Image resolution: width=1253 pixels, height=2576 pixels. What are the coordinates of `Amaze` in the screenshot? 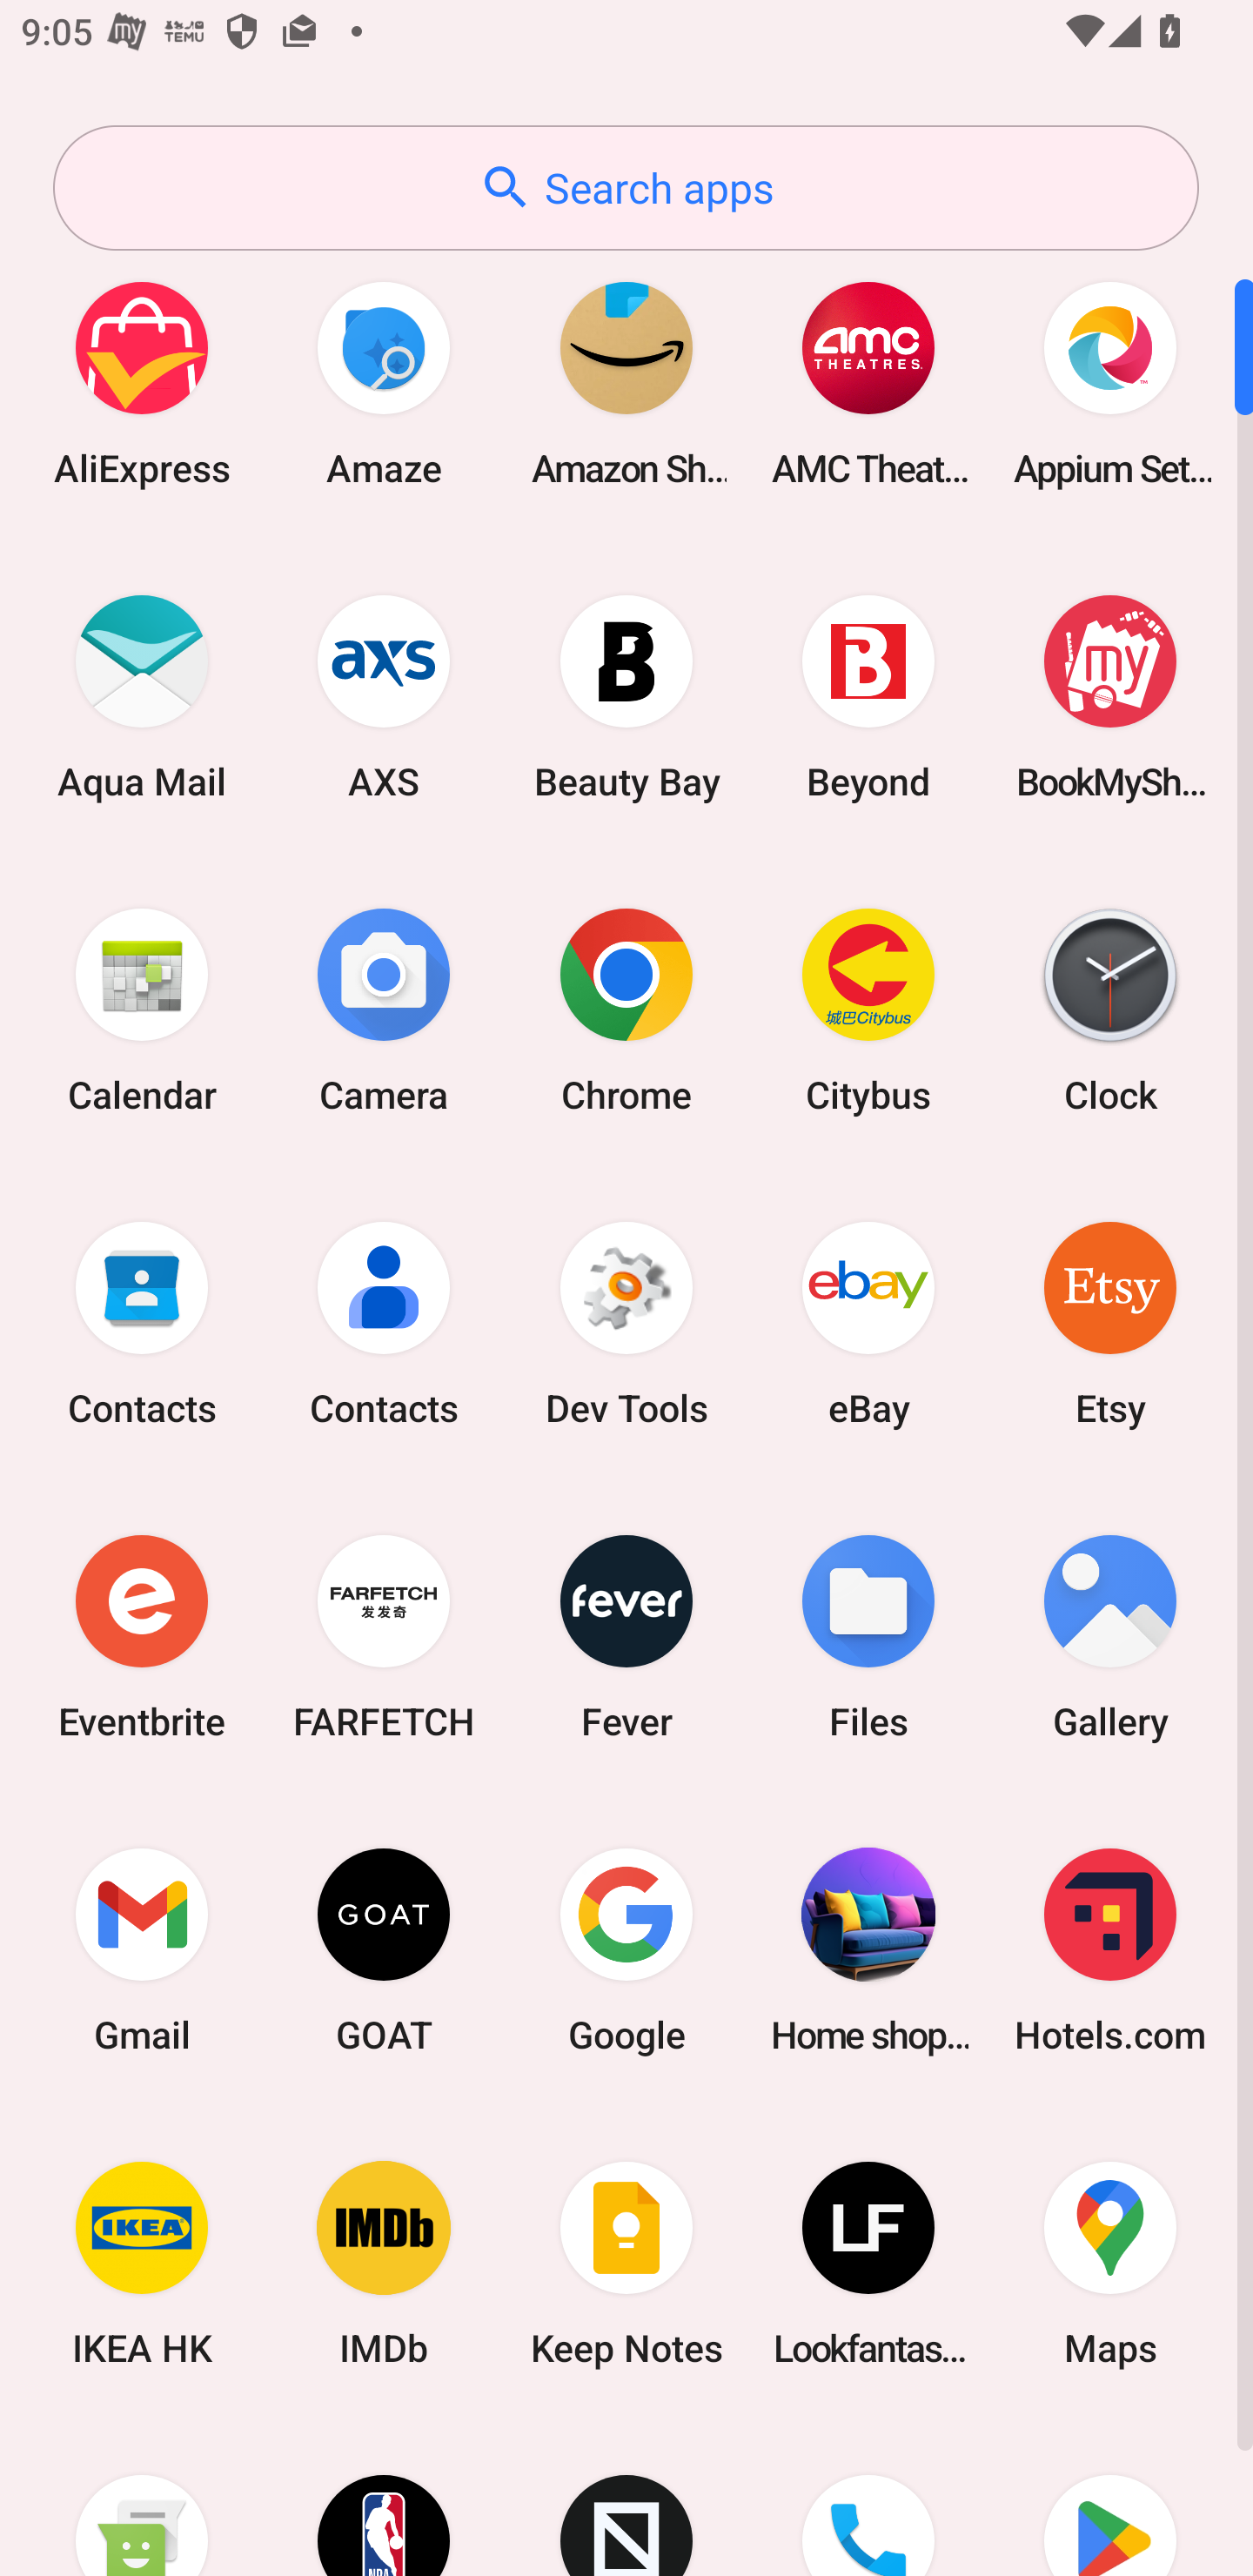 It's located at (384, 383).